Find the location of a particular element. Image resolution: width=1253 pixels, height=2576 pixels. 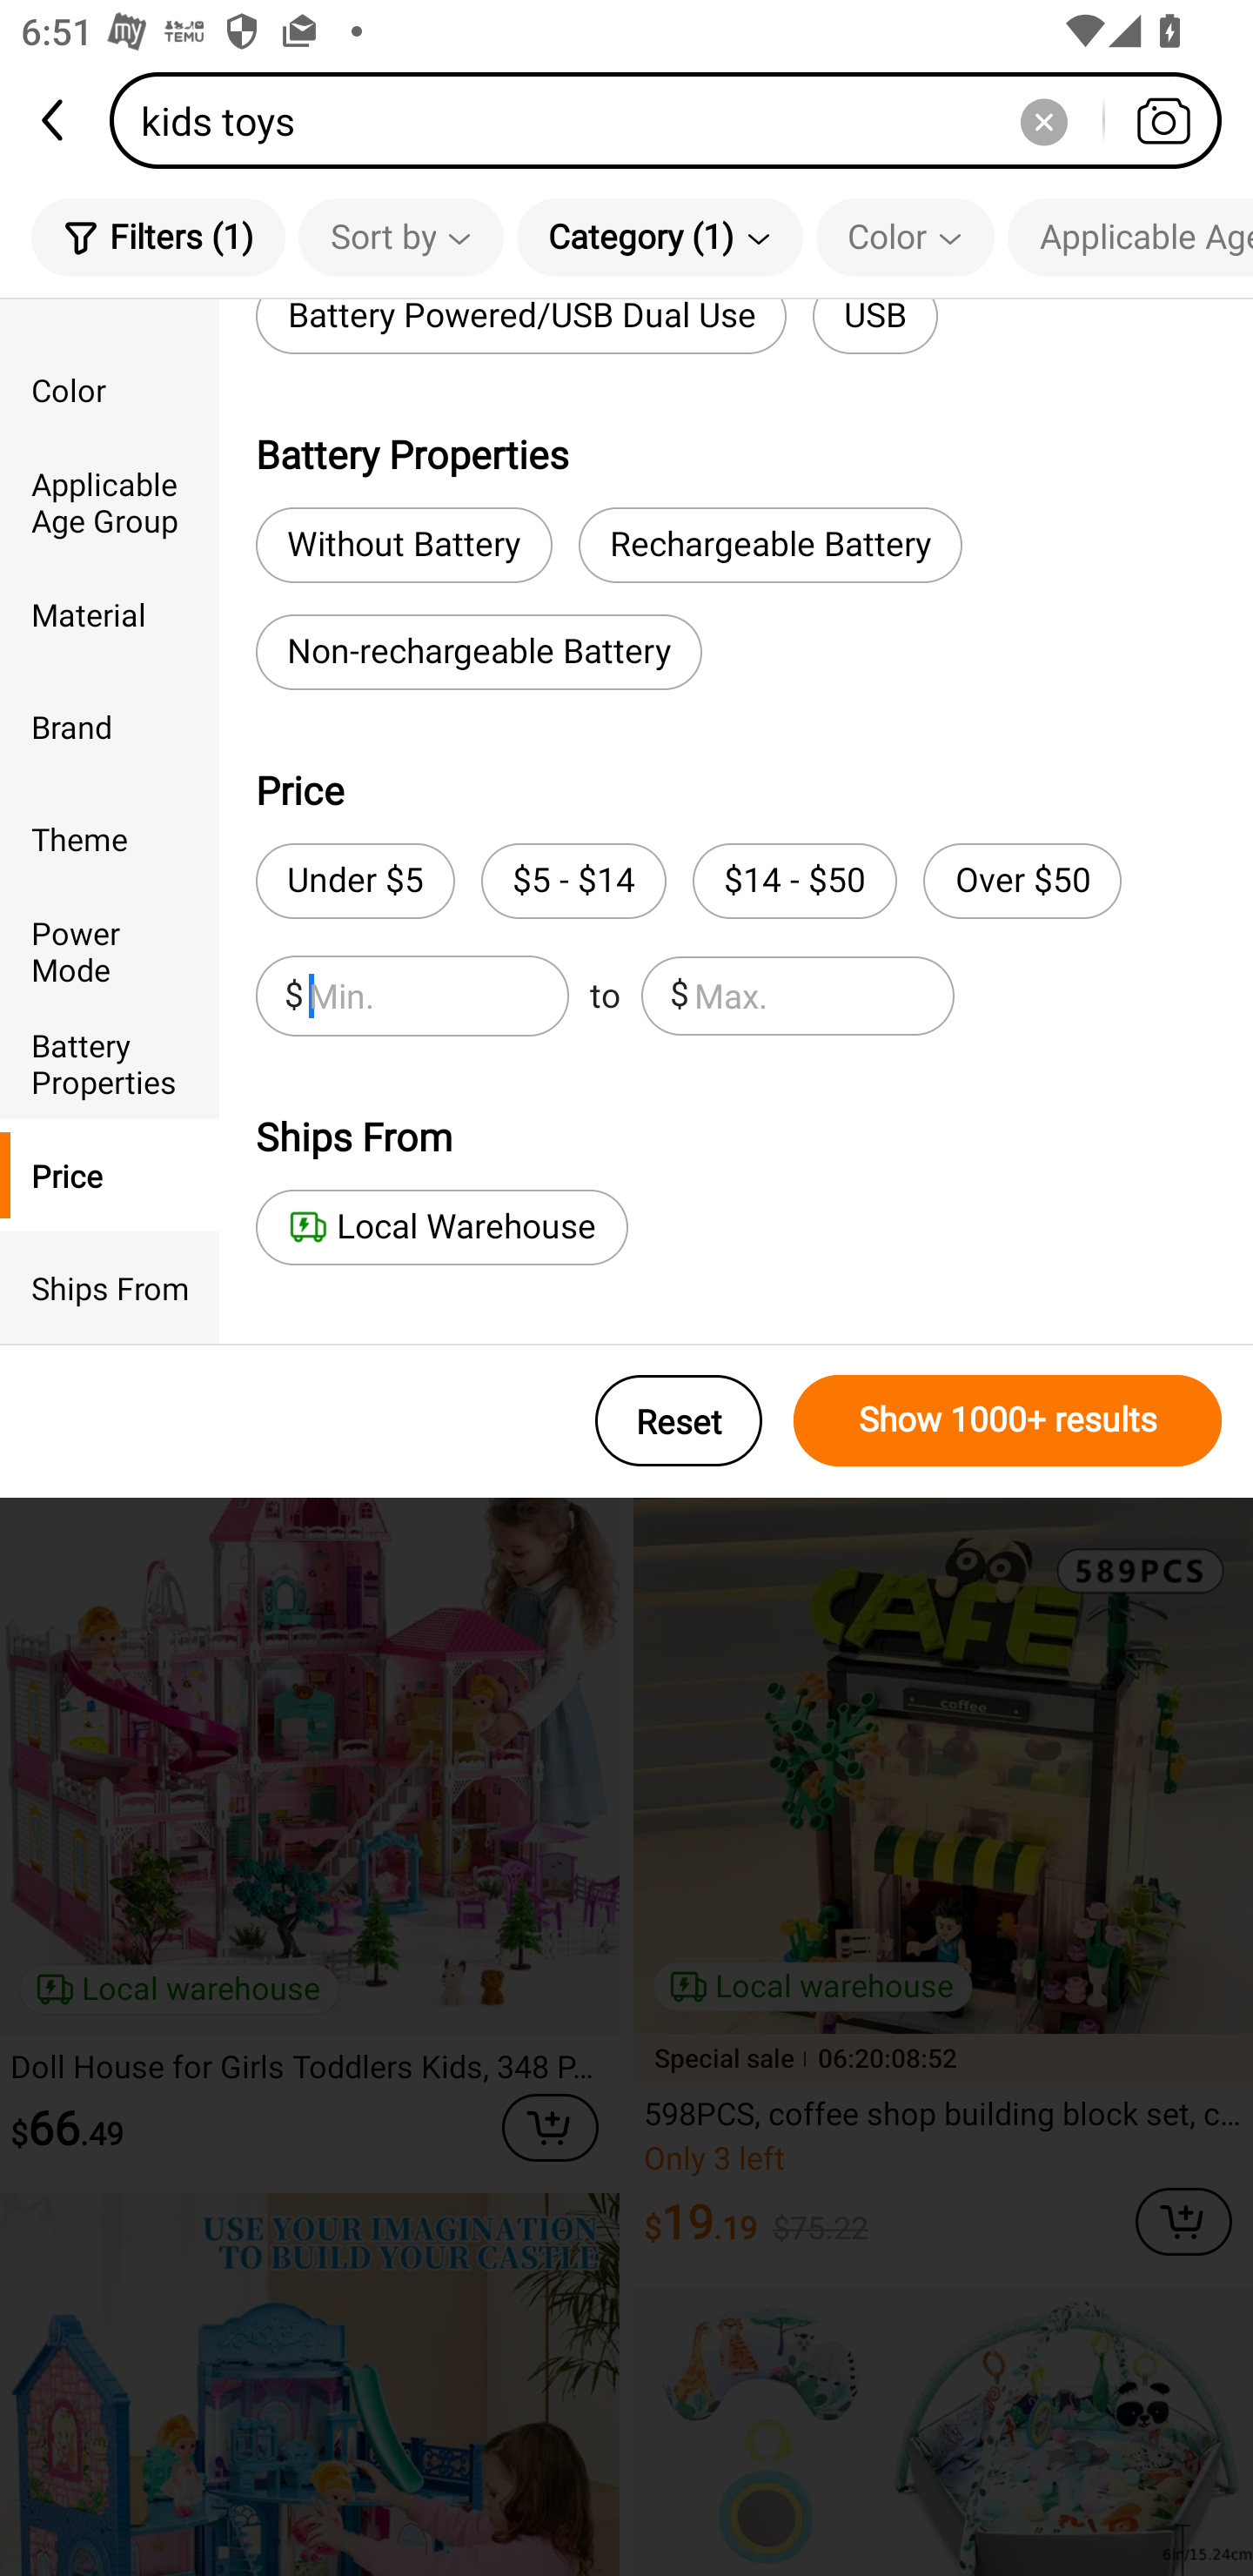

USB is located at coordinates (875, 327).